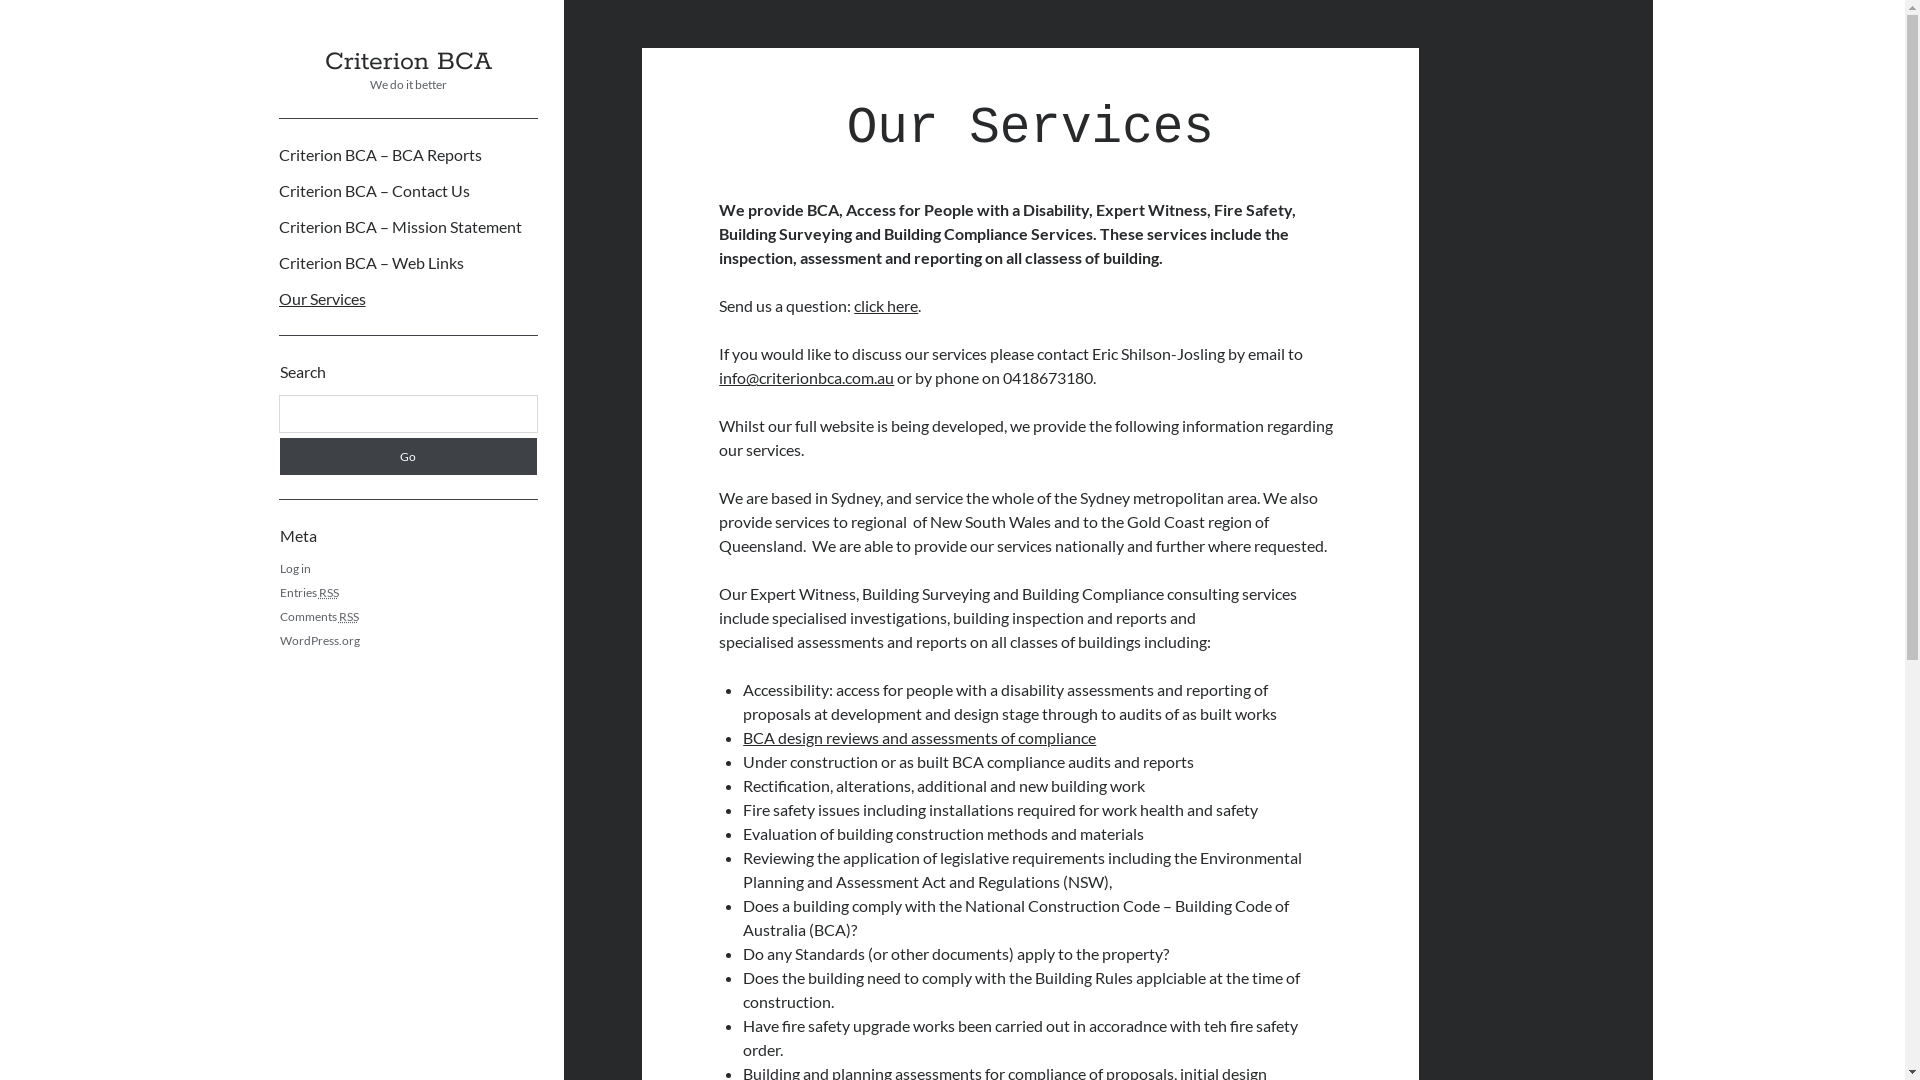  Describe the element at coordinates (408, 62) in the screenshot. I see `Criterion BCA` at that location.